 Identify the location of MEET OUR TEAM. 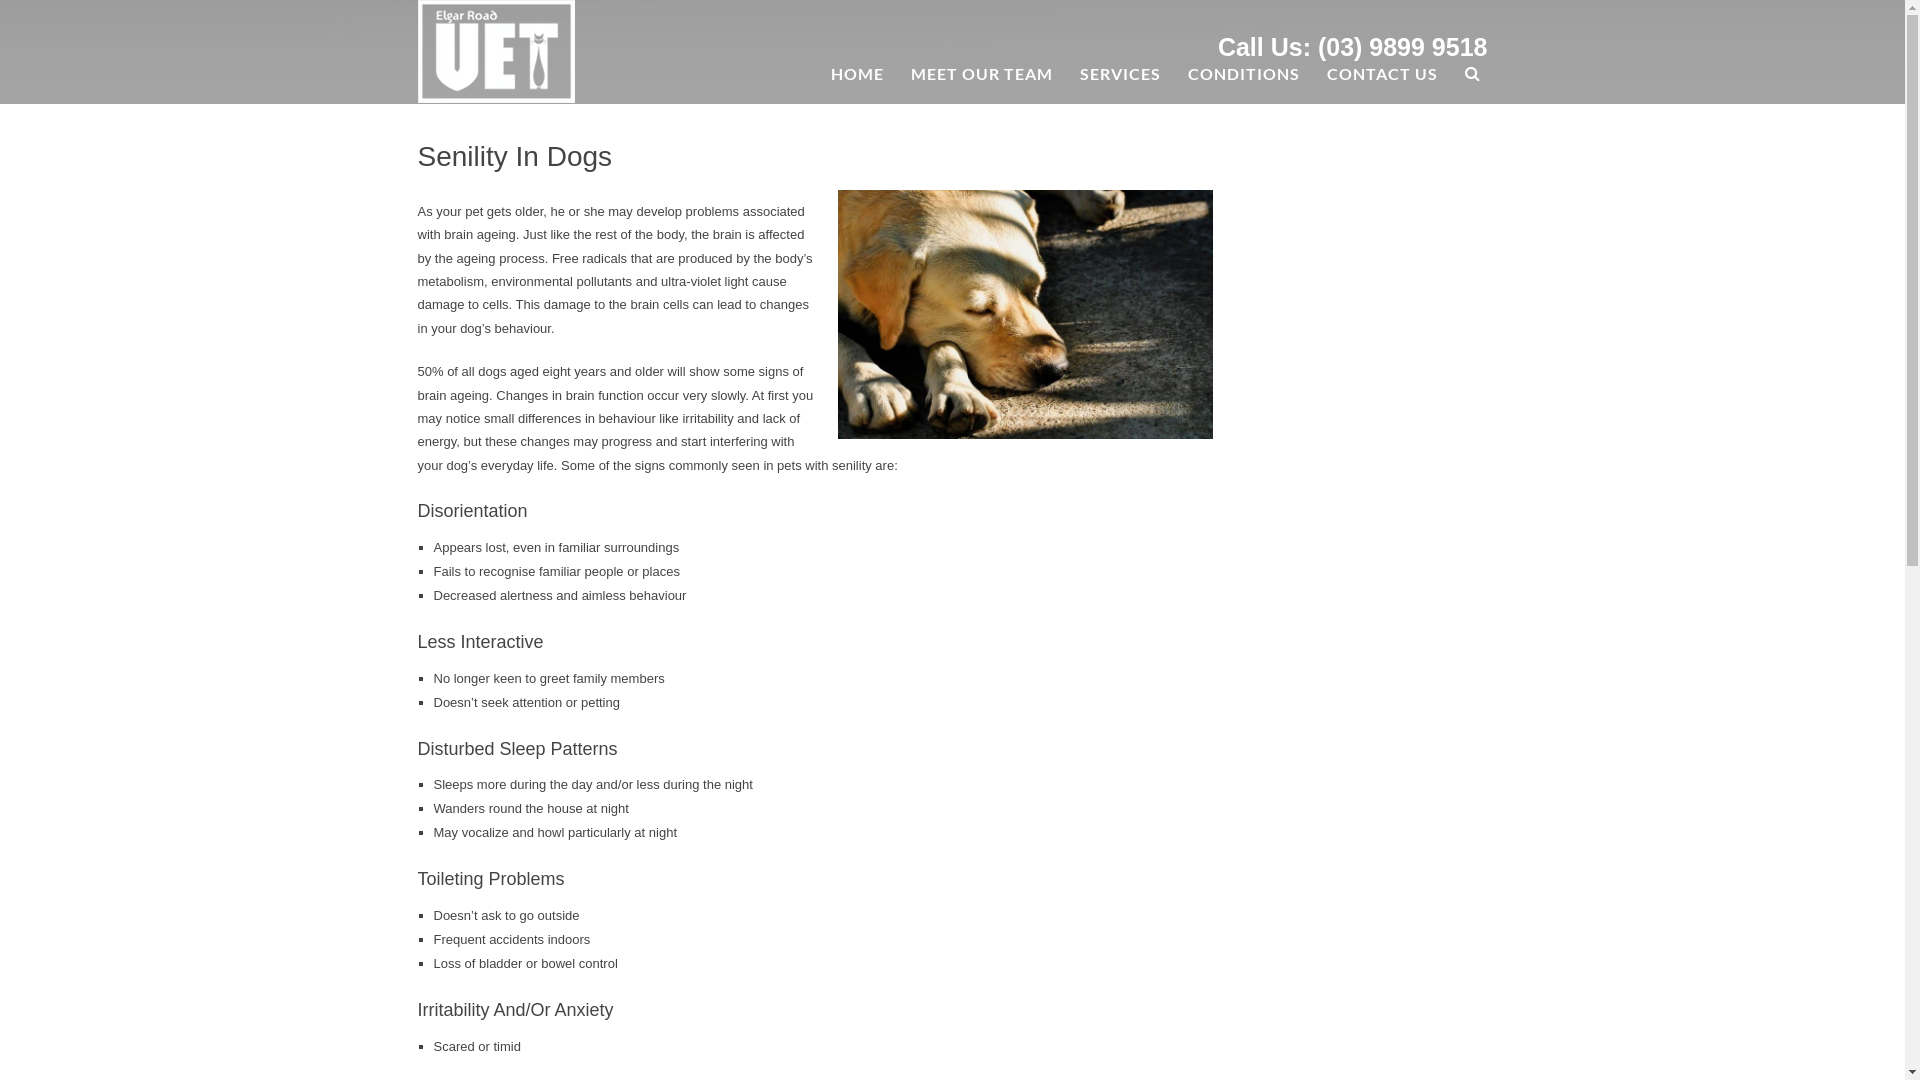
(982, 73).